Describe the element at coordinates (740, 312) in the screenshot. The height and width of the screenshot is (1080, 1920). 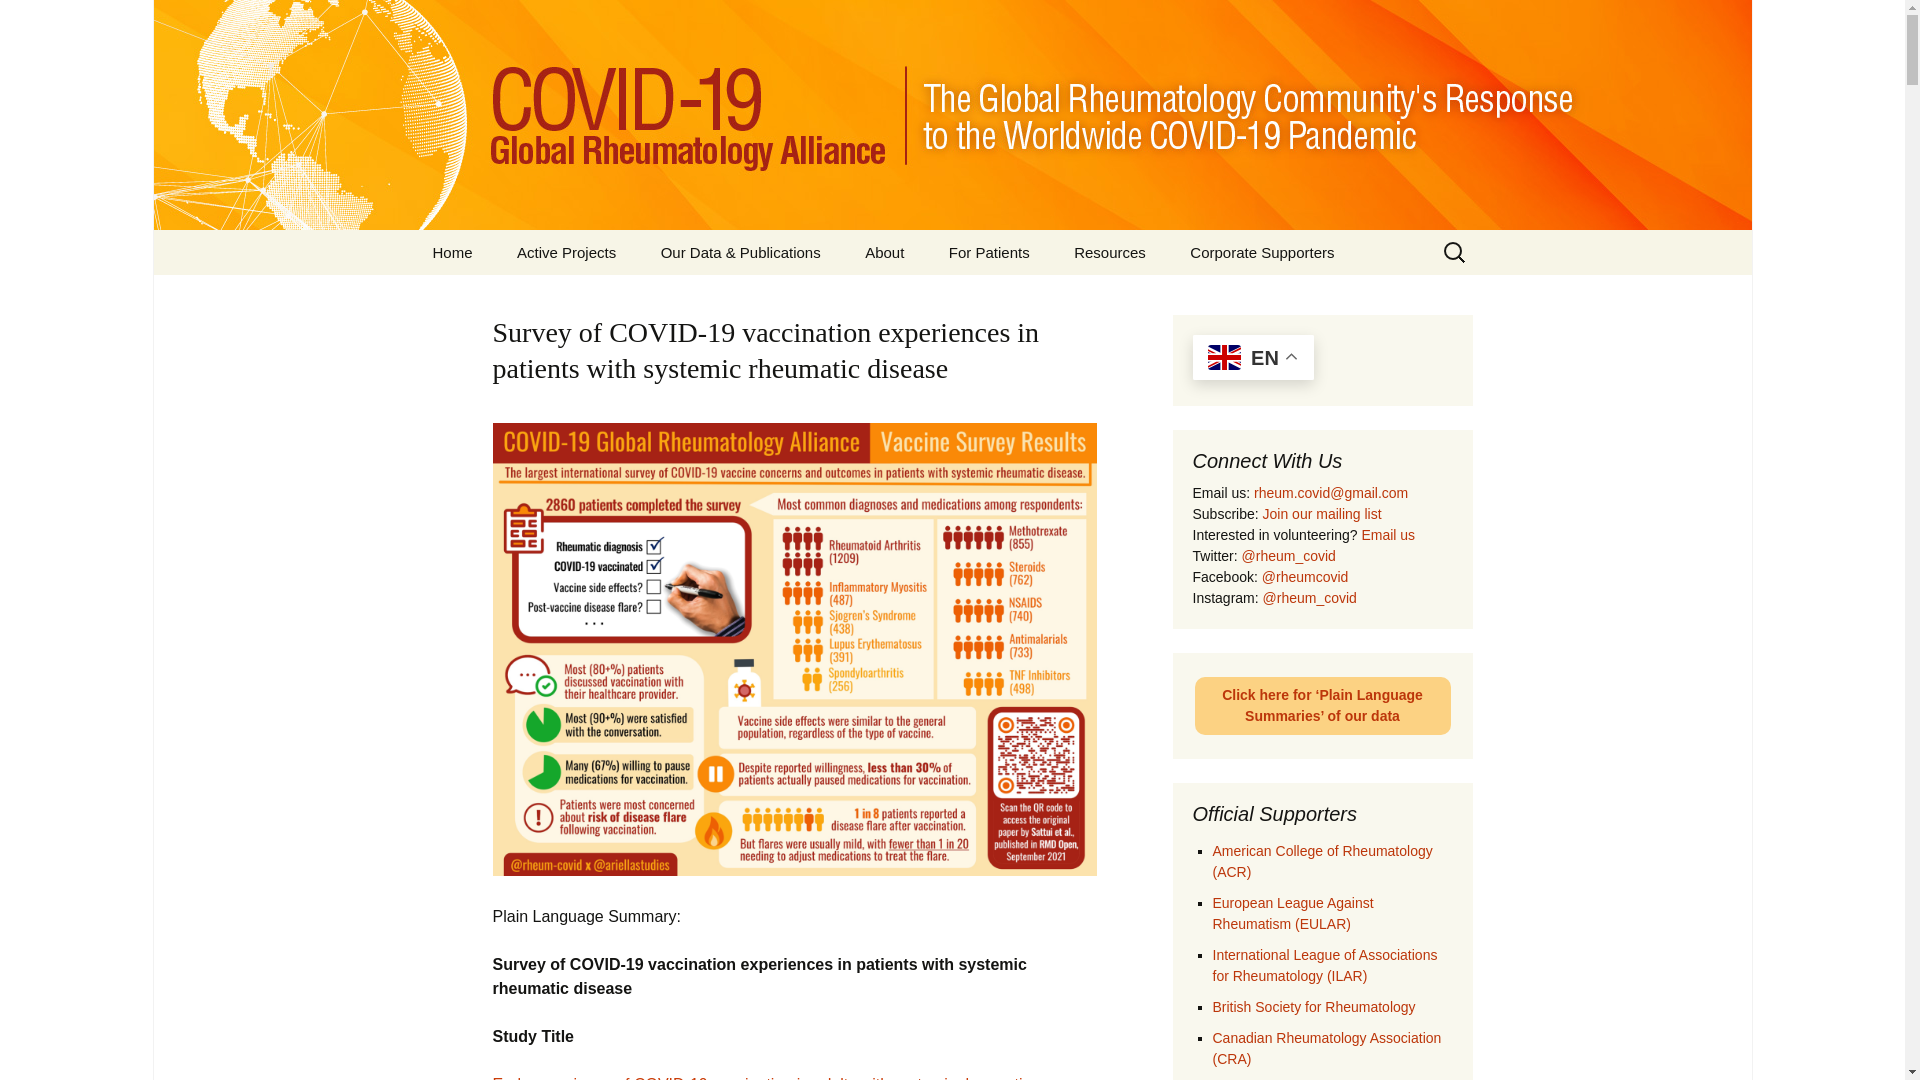
I see `Publications by The COVID-19 Global Rheumatology Alliance` at that location.